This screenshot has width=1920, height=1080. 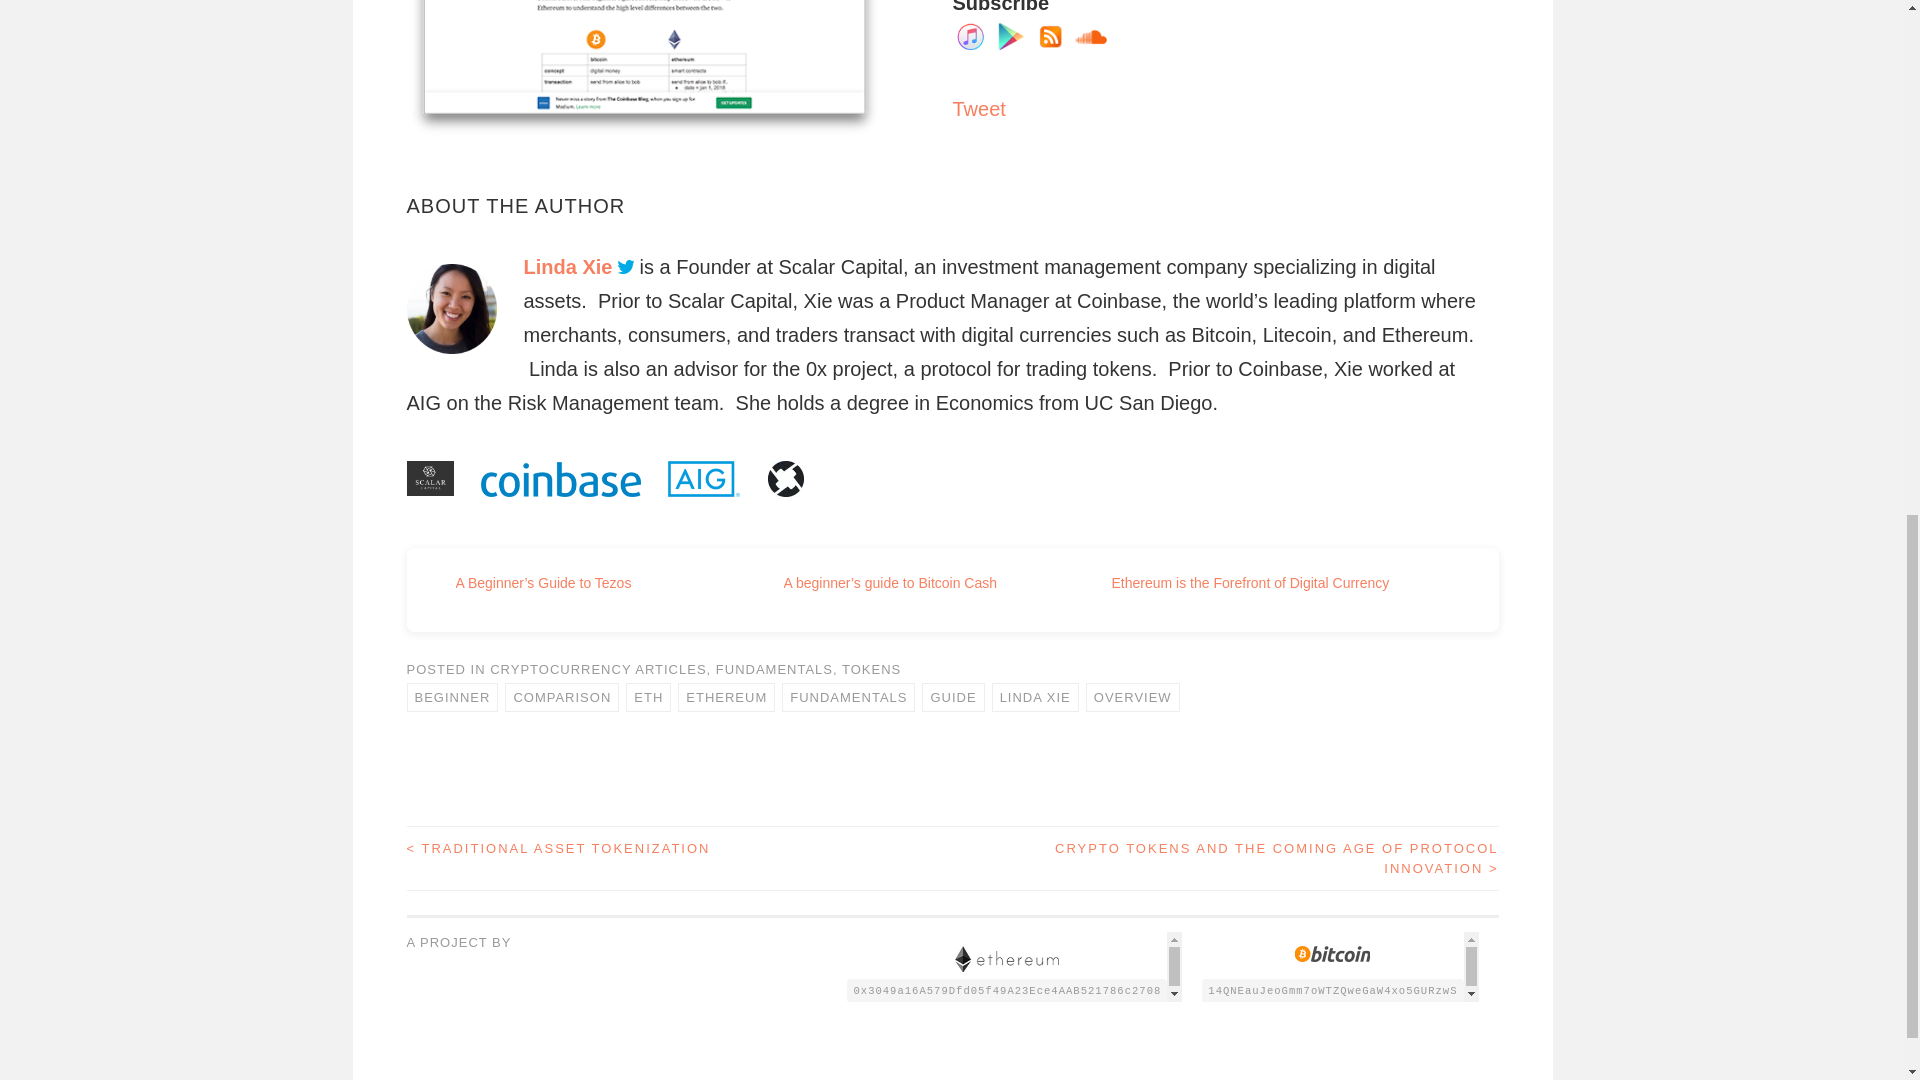 I want to click on FUNDAMENTALS, so click(x=774, y=670).